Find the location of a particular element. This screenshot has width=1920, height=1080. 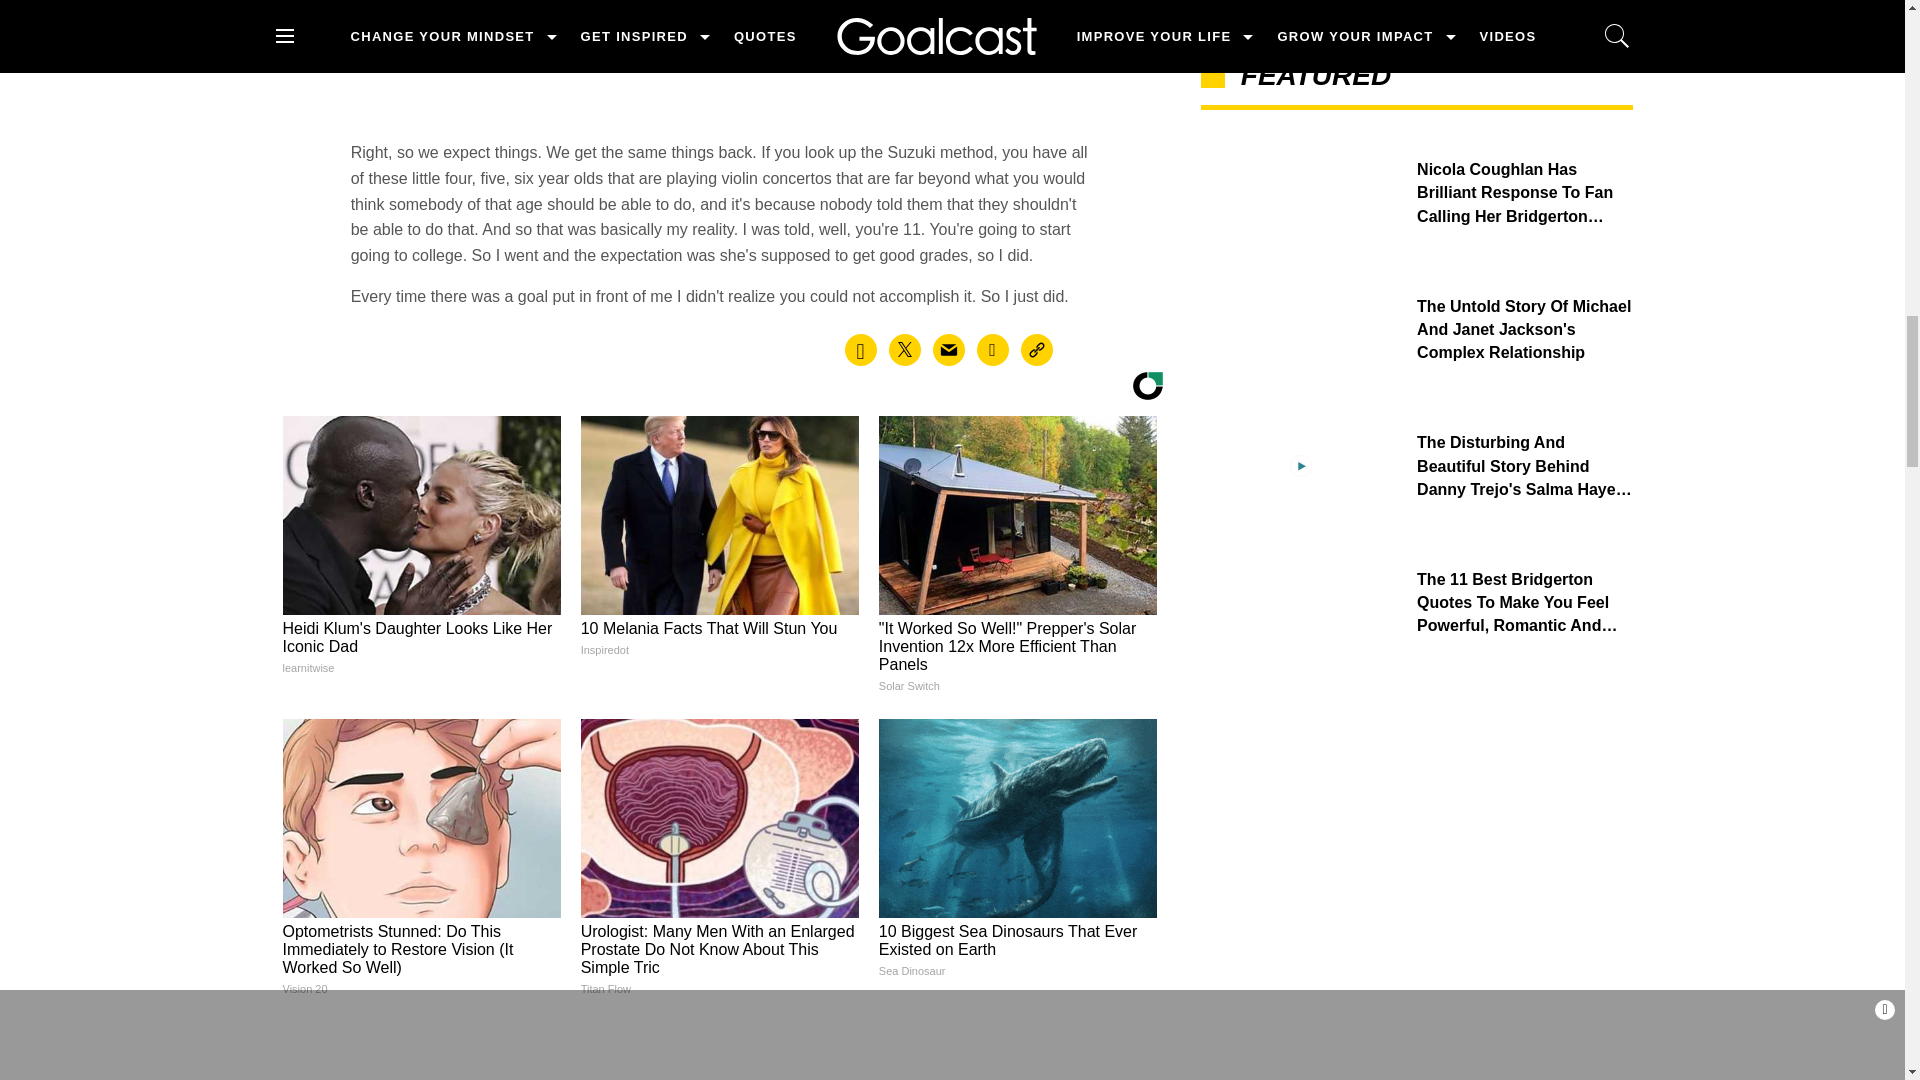

Copy this link to clipboard is located at coordinates (1036, 350).